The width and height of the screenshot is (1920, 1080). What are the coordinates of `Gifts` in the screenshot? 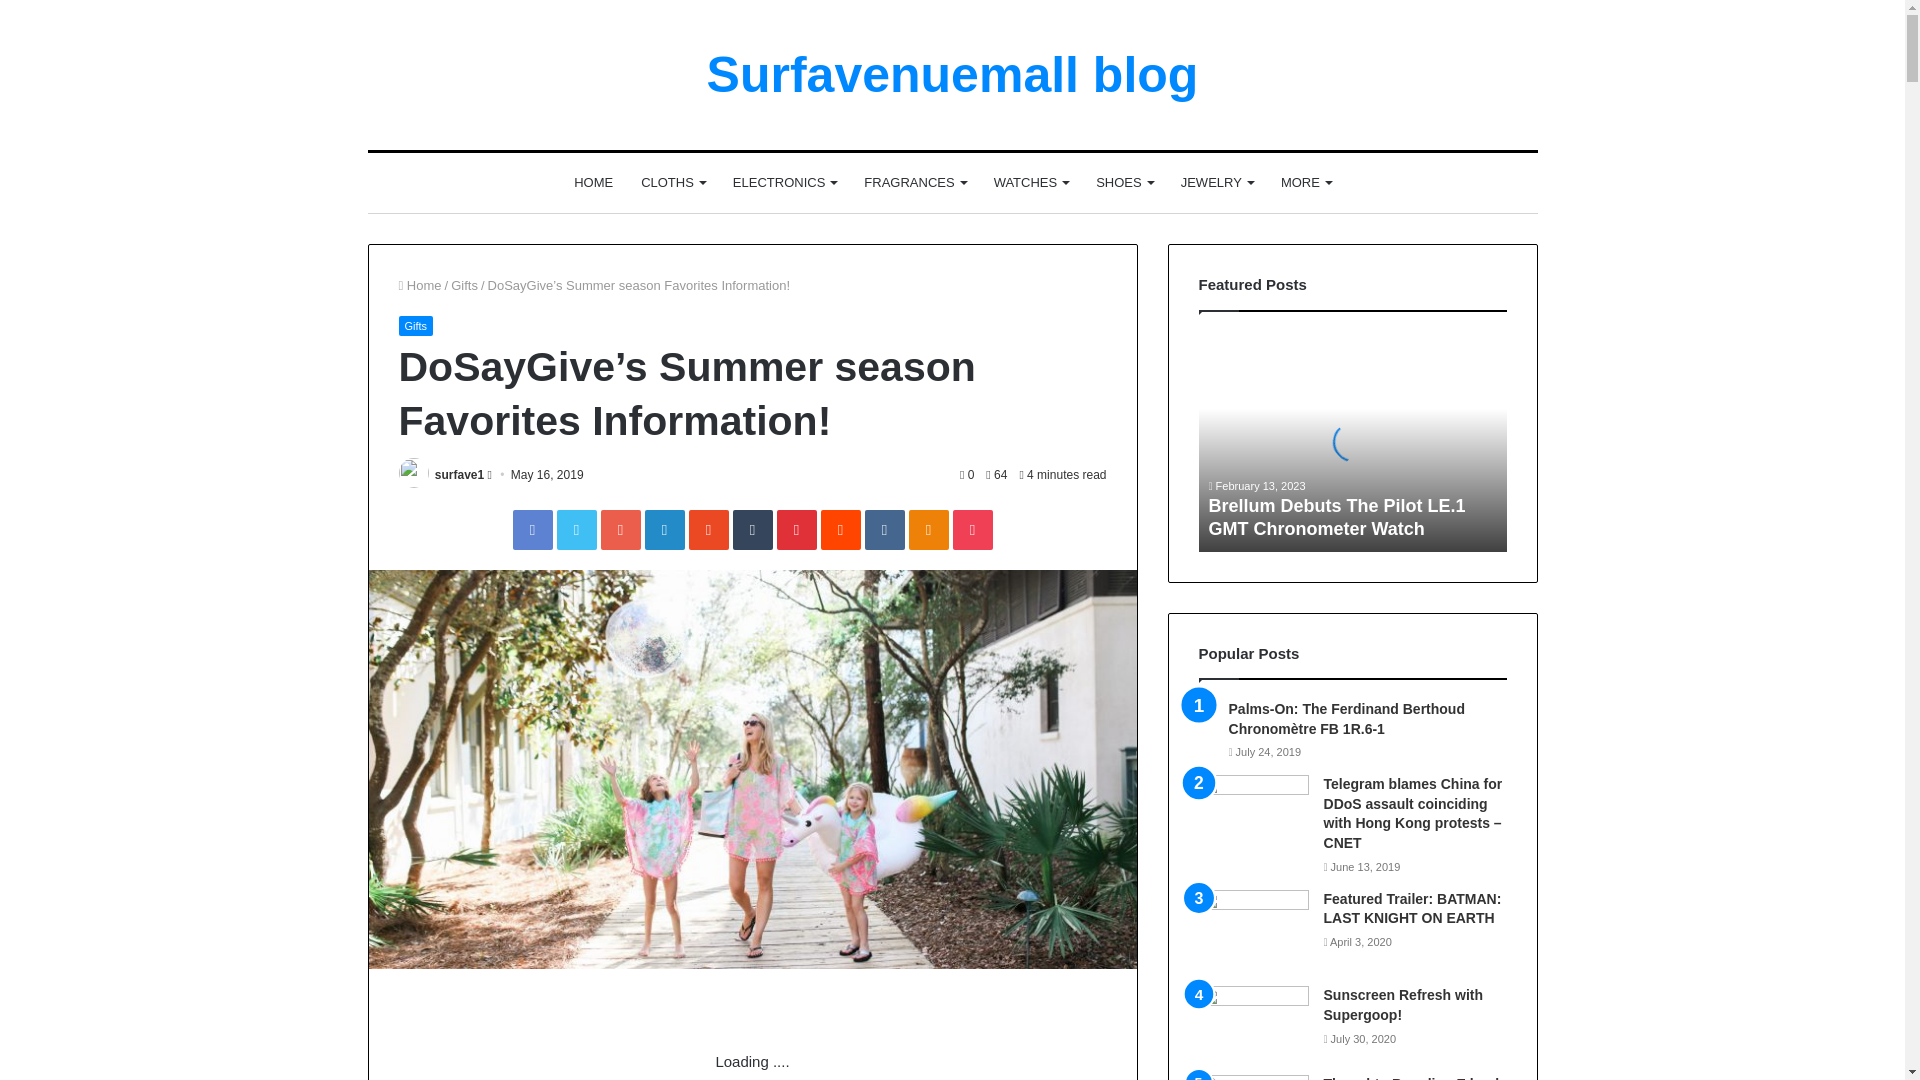 It's located at (415, 326).